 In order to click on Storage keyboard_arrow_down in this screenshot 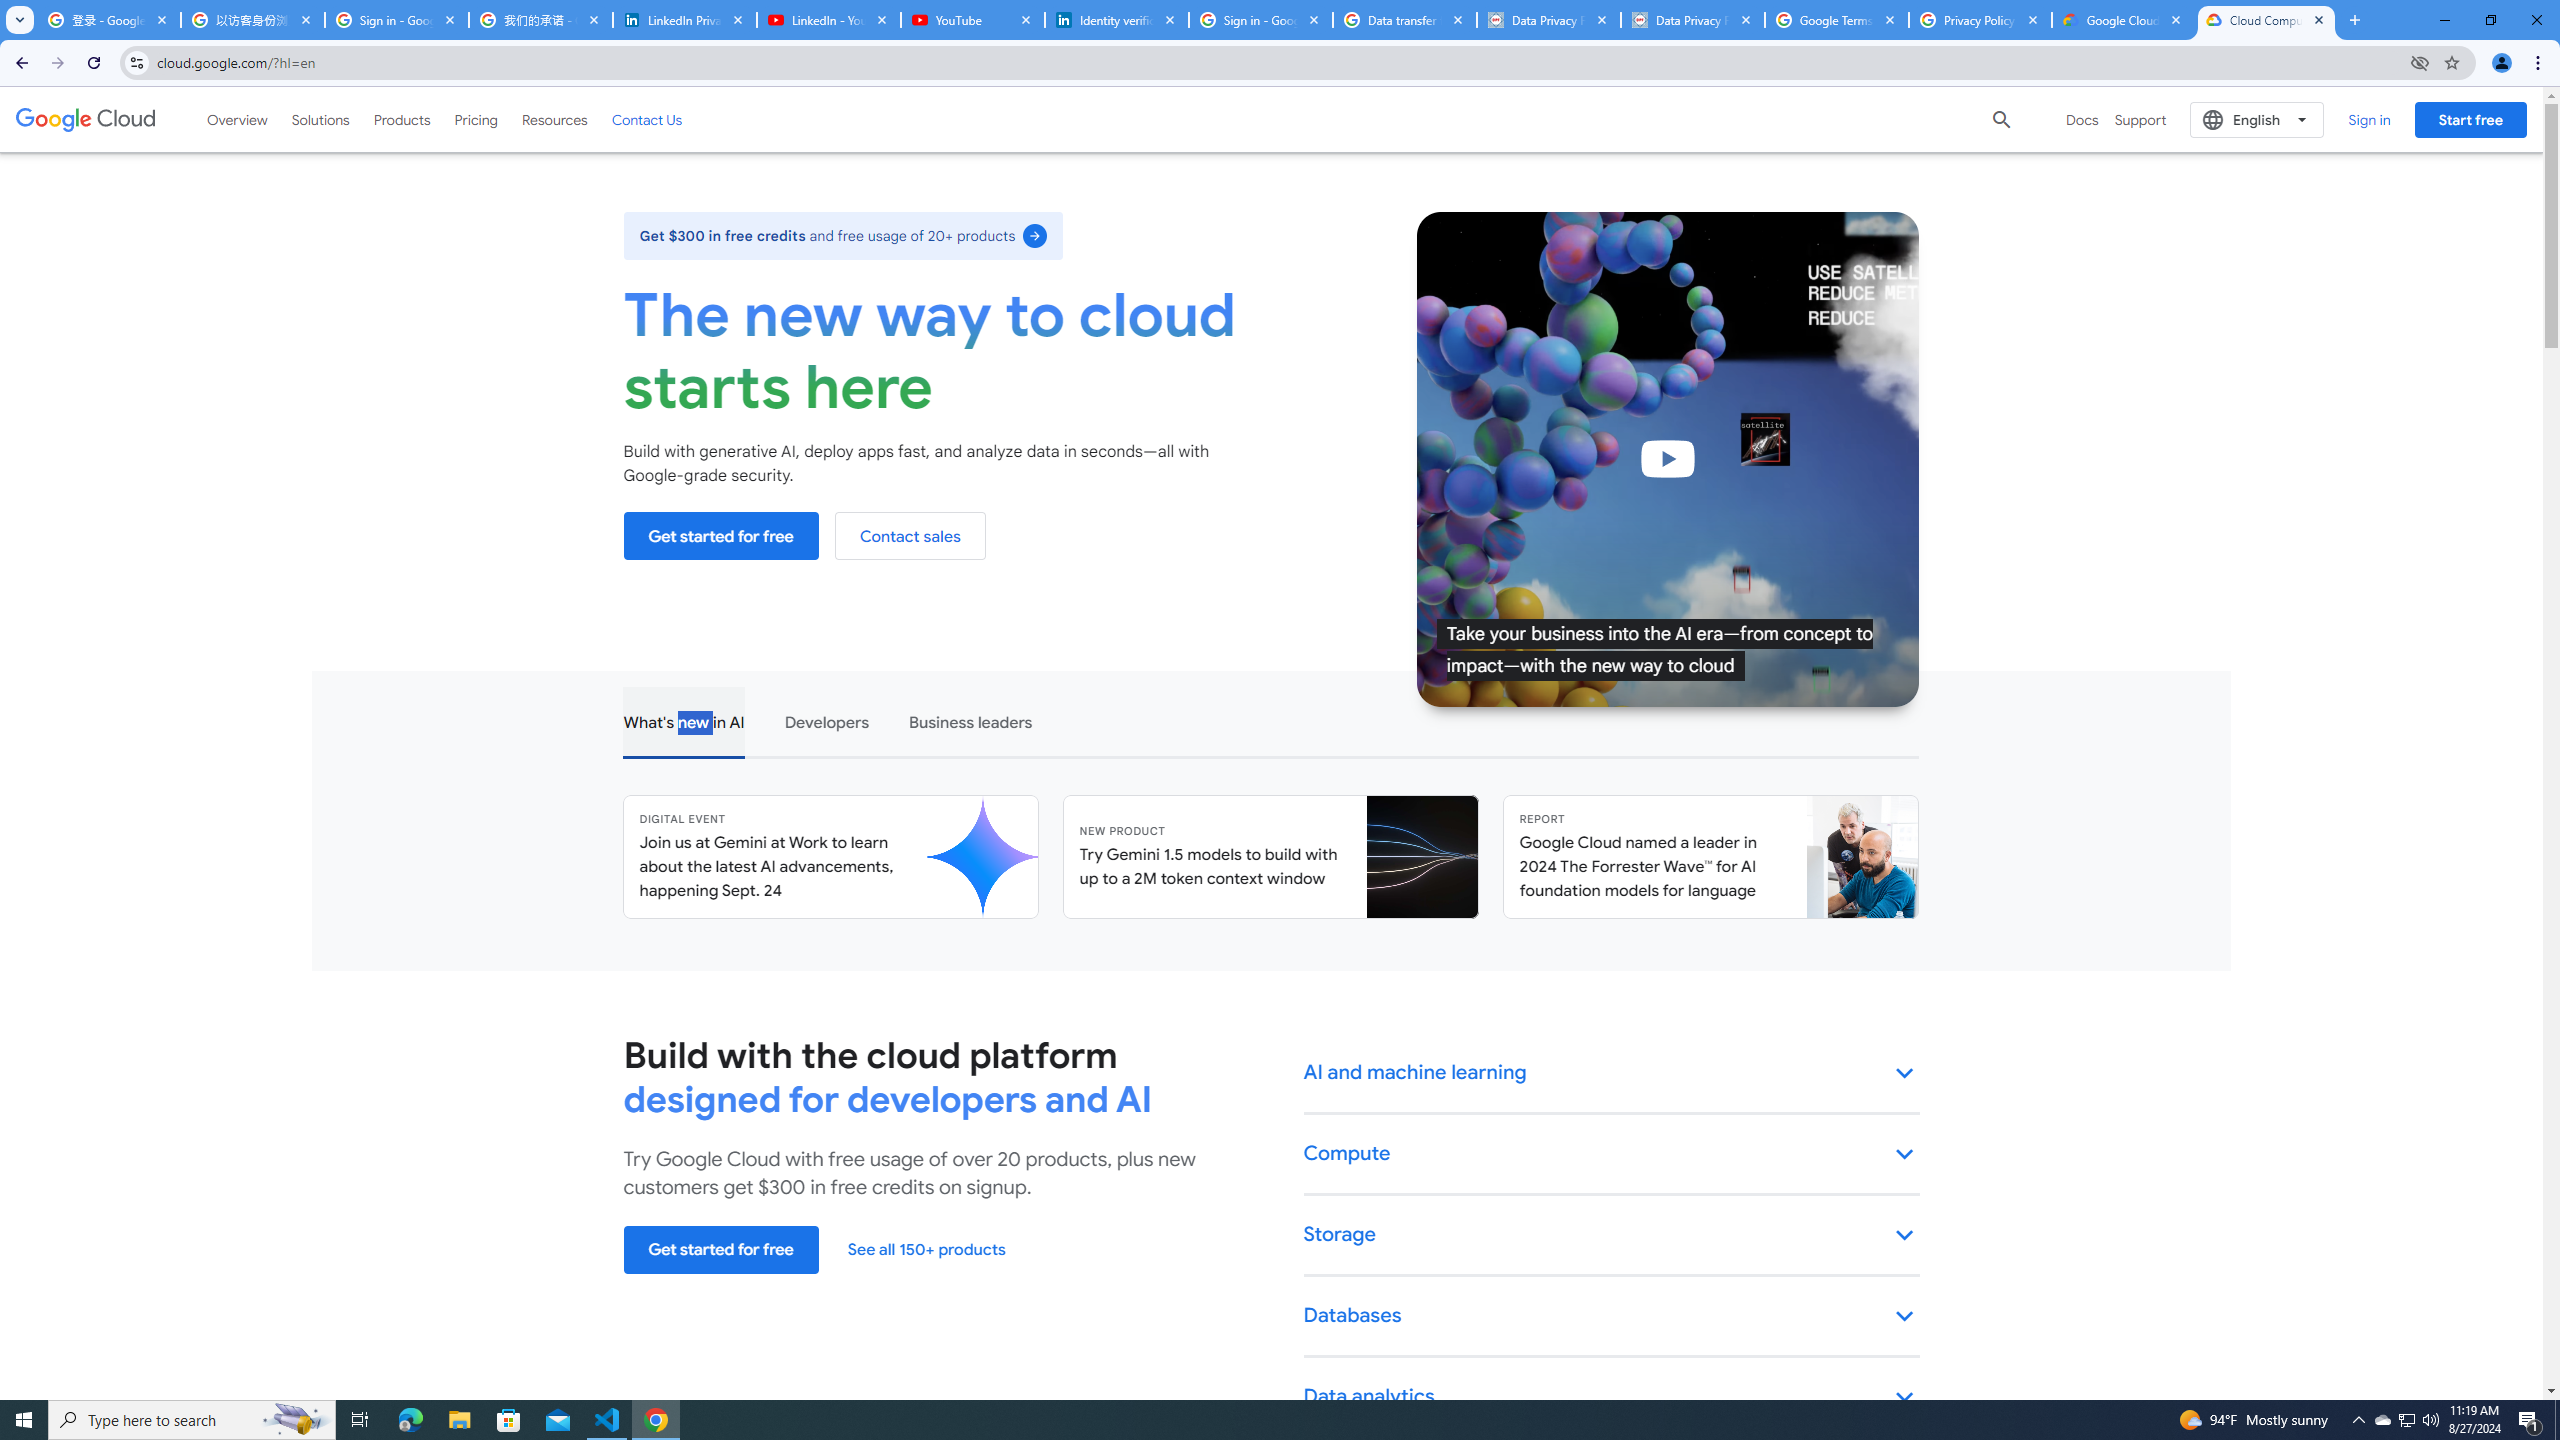, I will do `click(1612, 1236)`.